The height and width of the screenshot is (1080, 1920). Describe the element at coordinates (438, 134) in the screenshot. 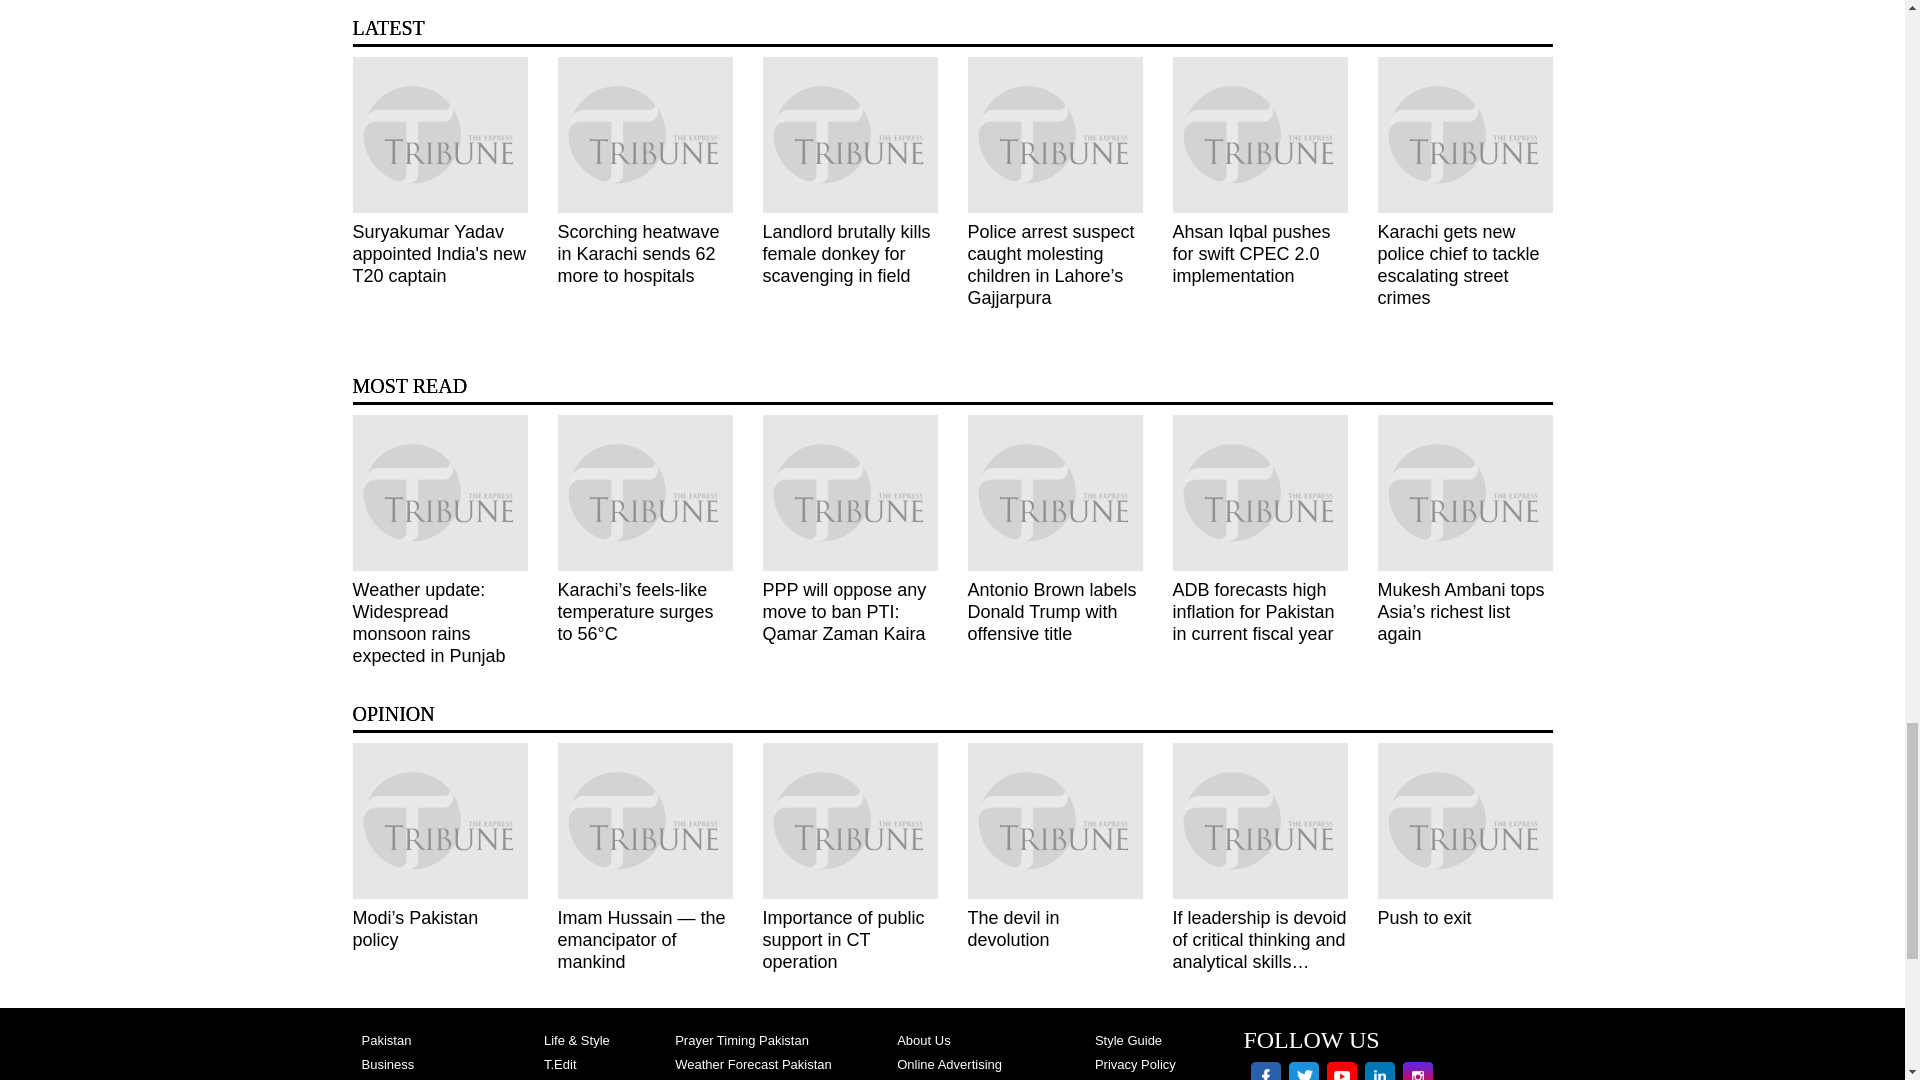

I see `suryakumar yadav appointed india s new t20 captain` at that location.